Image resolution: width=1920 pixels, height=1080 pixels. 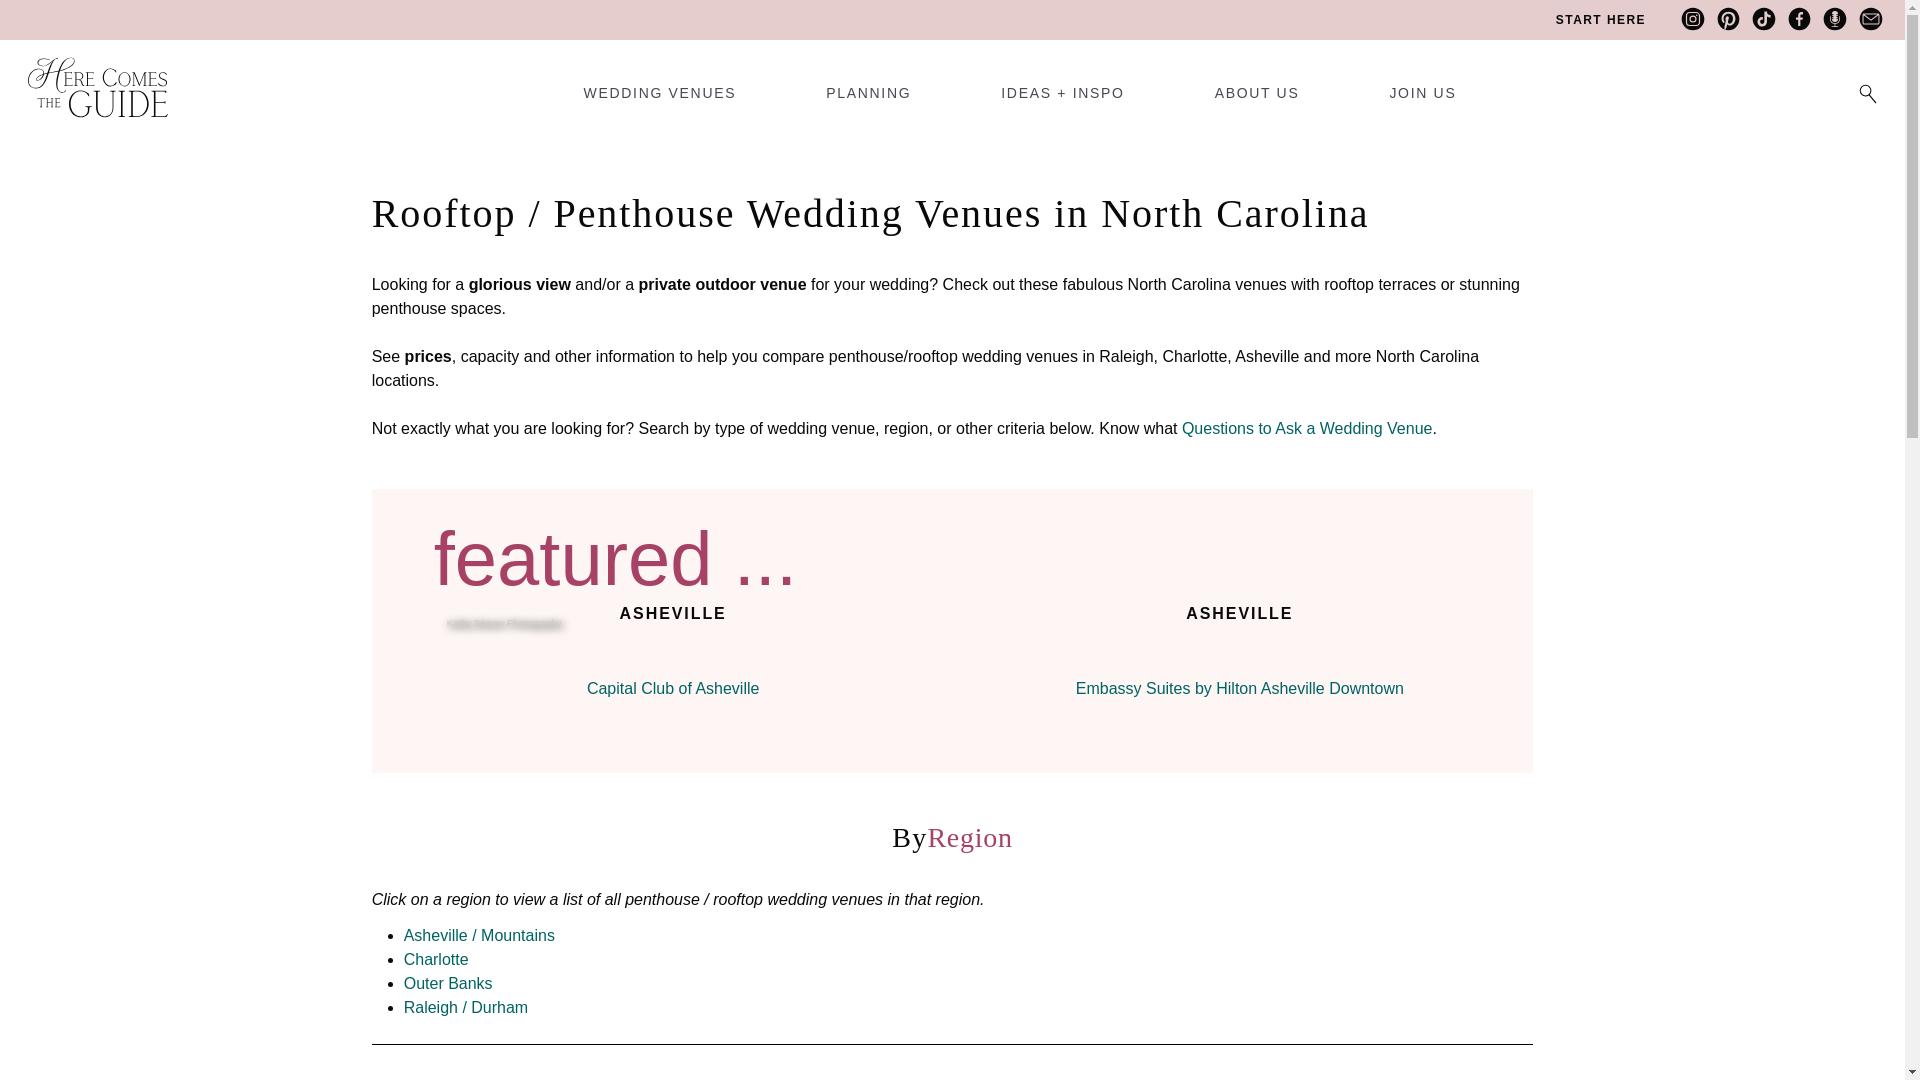 What do you see at coordinates (868, 100) in the screenshot?
I see `PLANNING` at bounding box center [868, 100].